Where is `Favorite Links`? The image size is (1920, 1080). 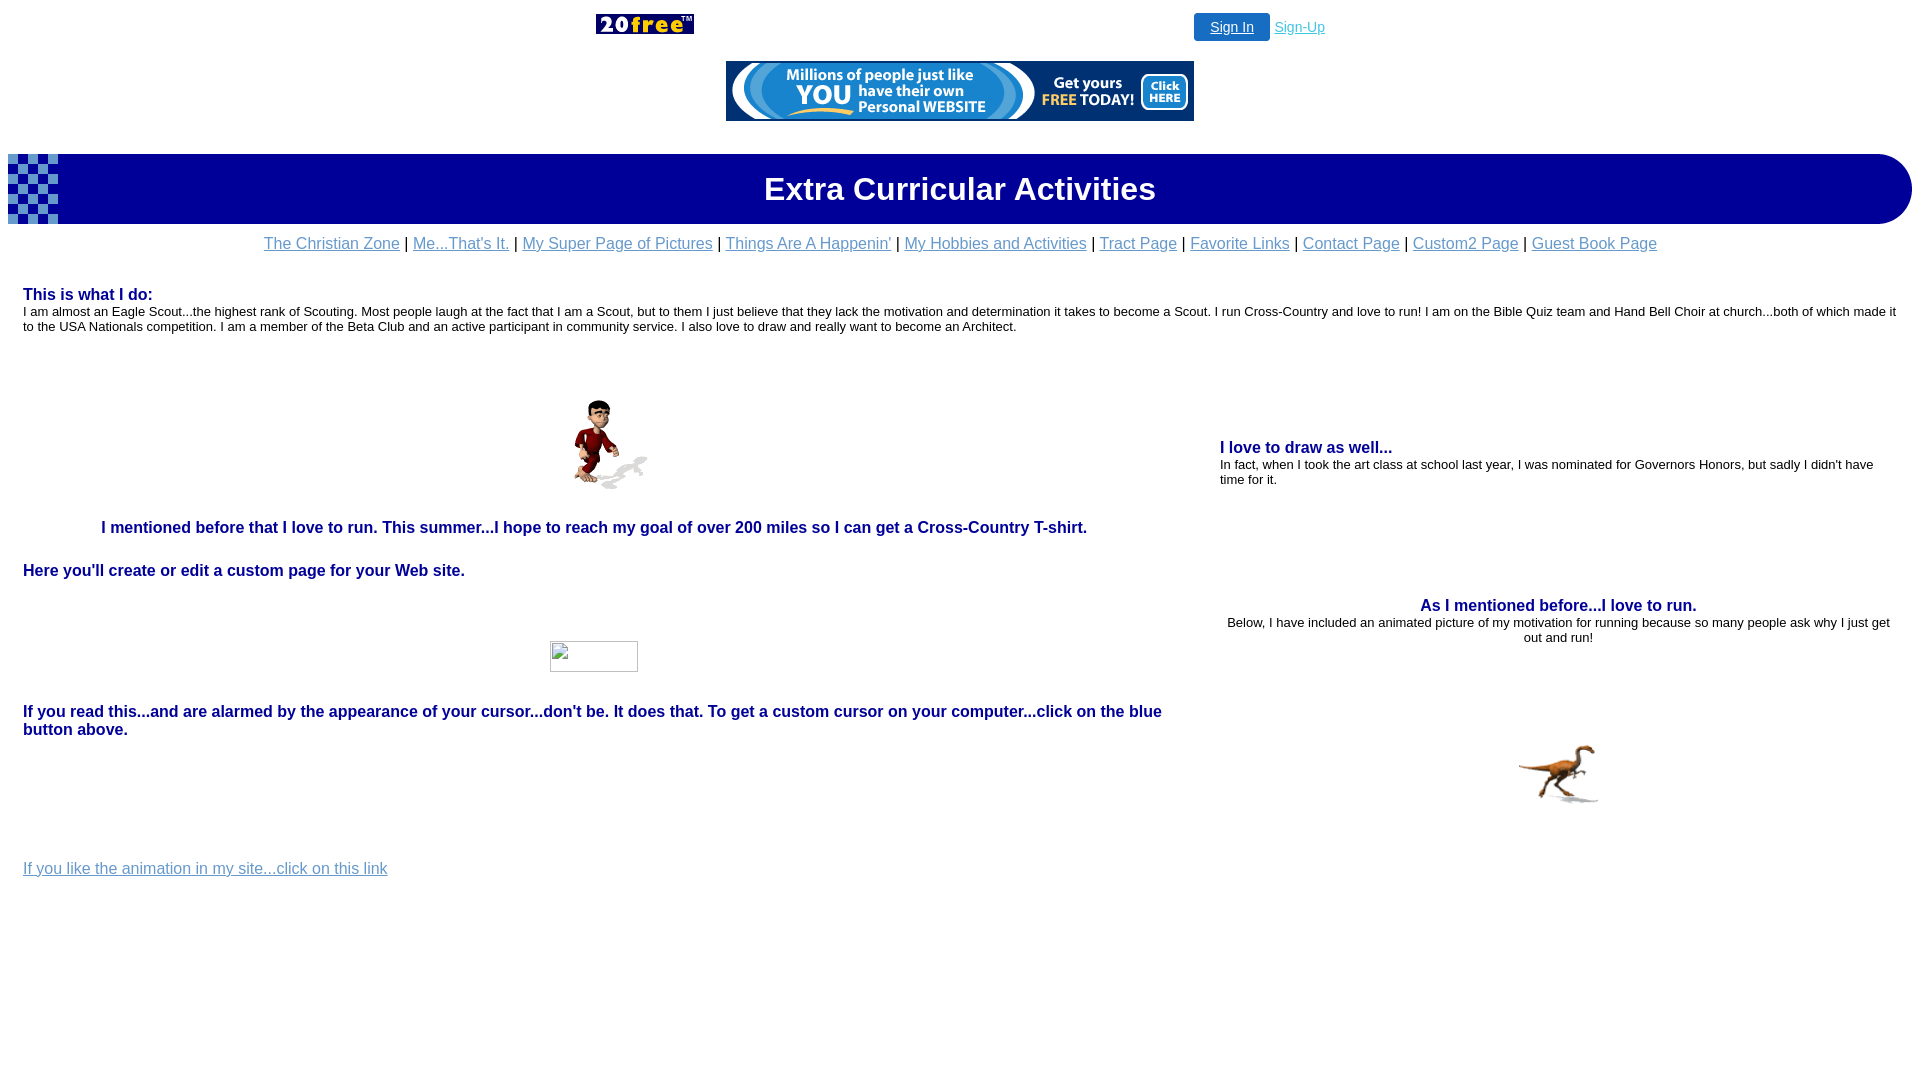
Favorite Links is located at coordinates (1240, 244).